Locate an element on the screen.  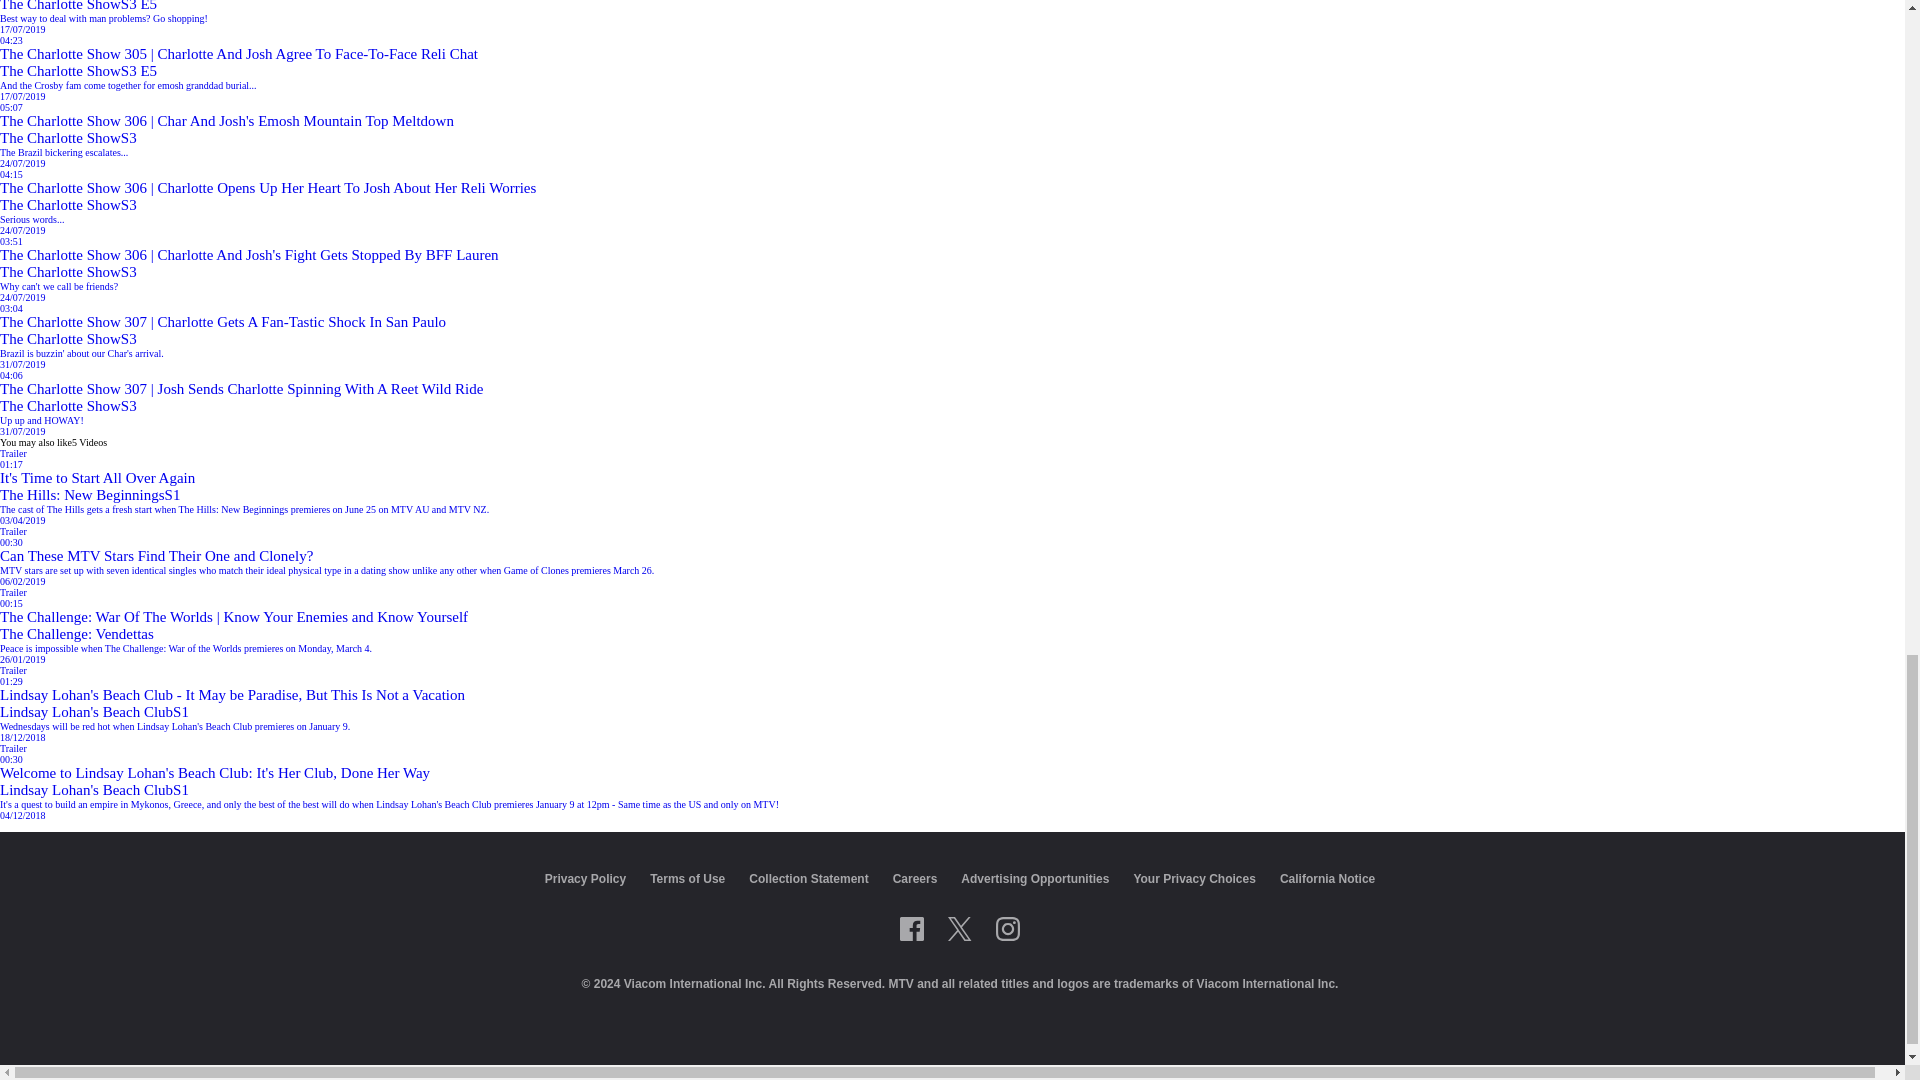
Advertising Opportunities is located at coordinates (1035, 877).